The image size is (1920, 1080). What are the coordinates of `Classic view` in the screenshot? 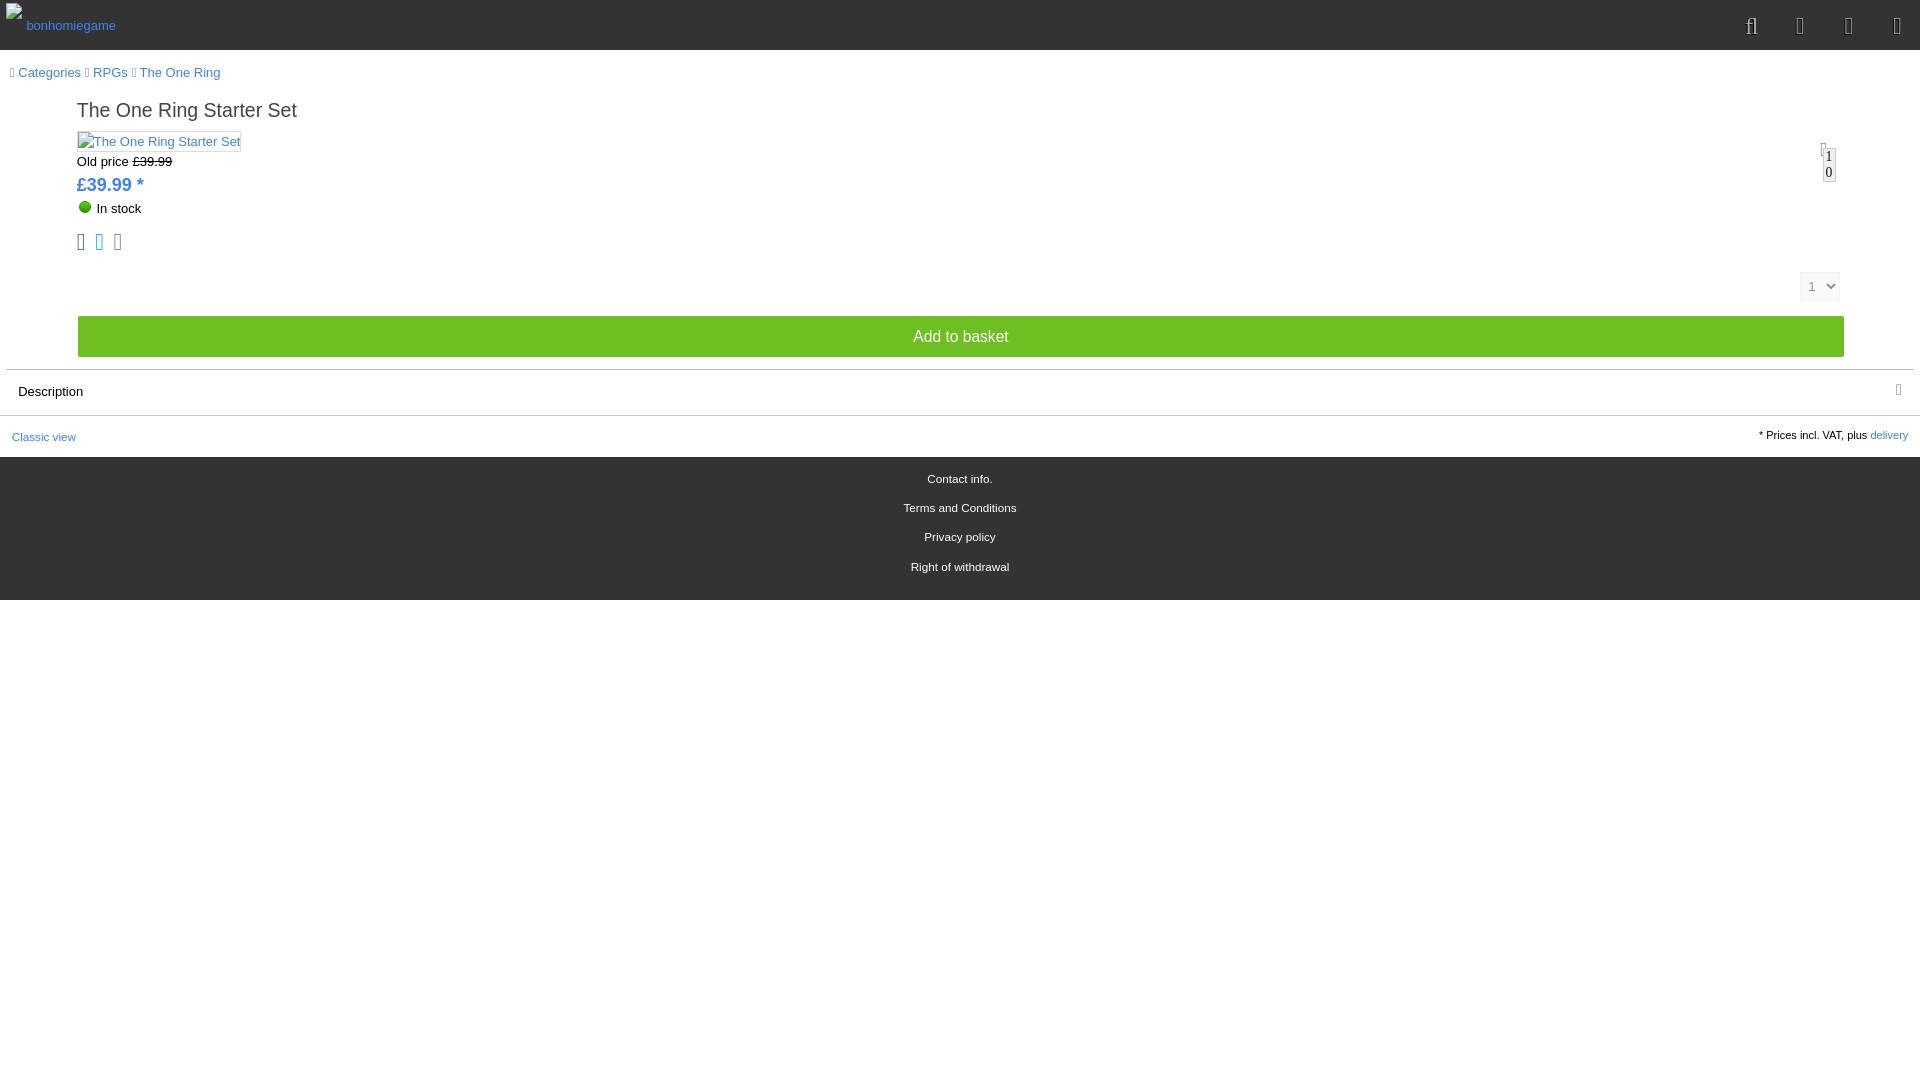 It's located at (44, 436).